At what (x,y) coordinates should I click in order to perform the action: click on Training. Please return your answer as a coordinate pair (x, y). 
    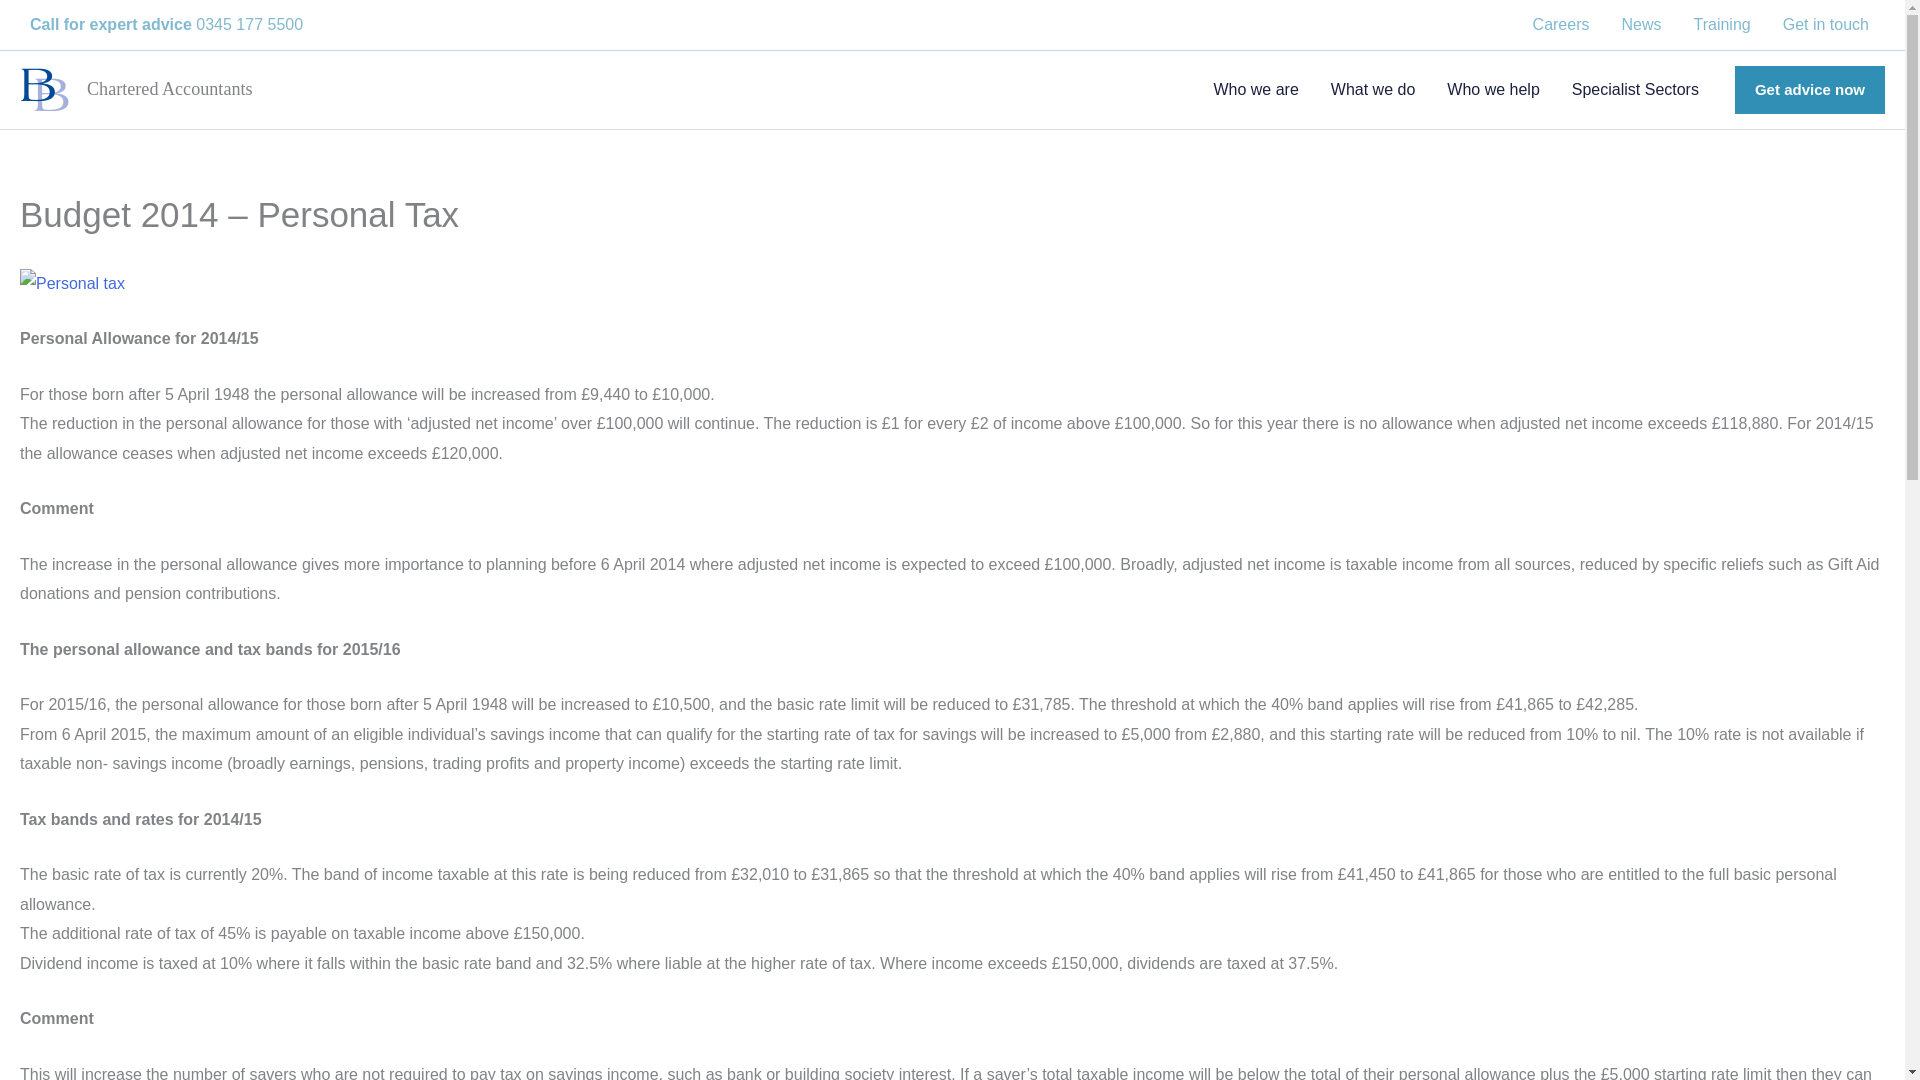
    Looking at the image, I should click on (1722, 24).